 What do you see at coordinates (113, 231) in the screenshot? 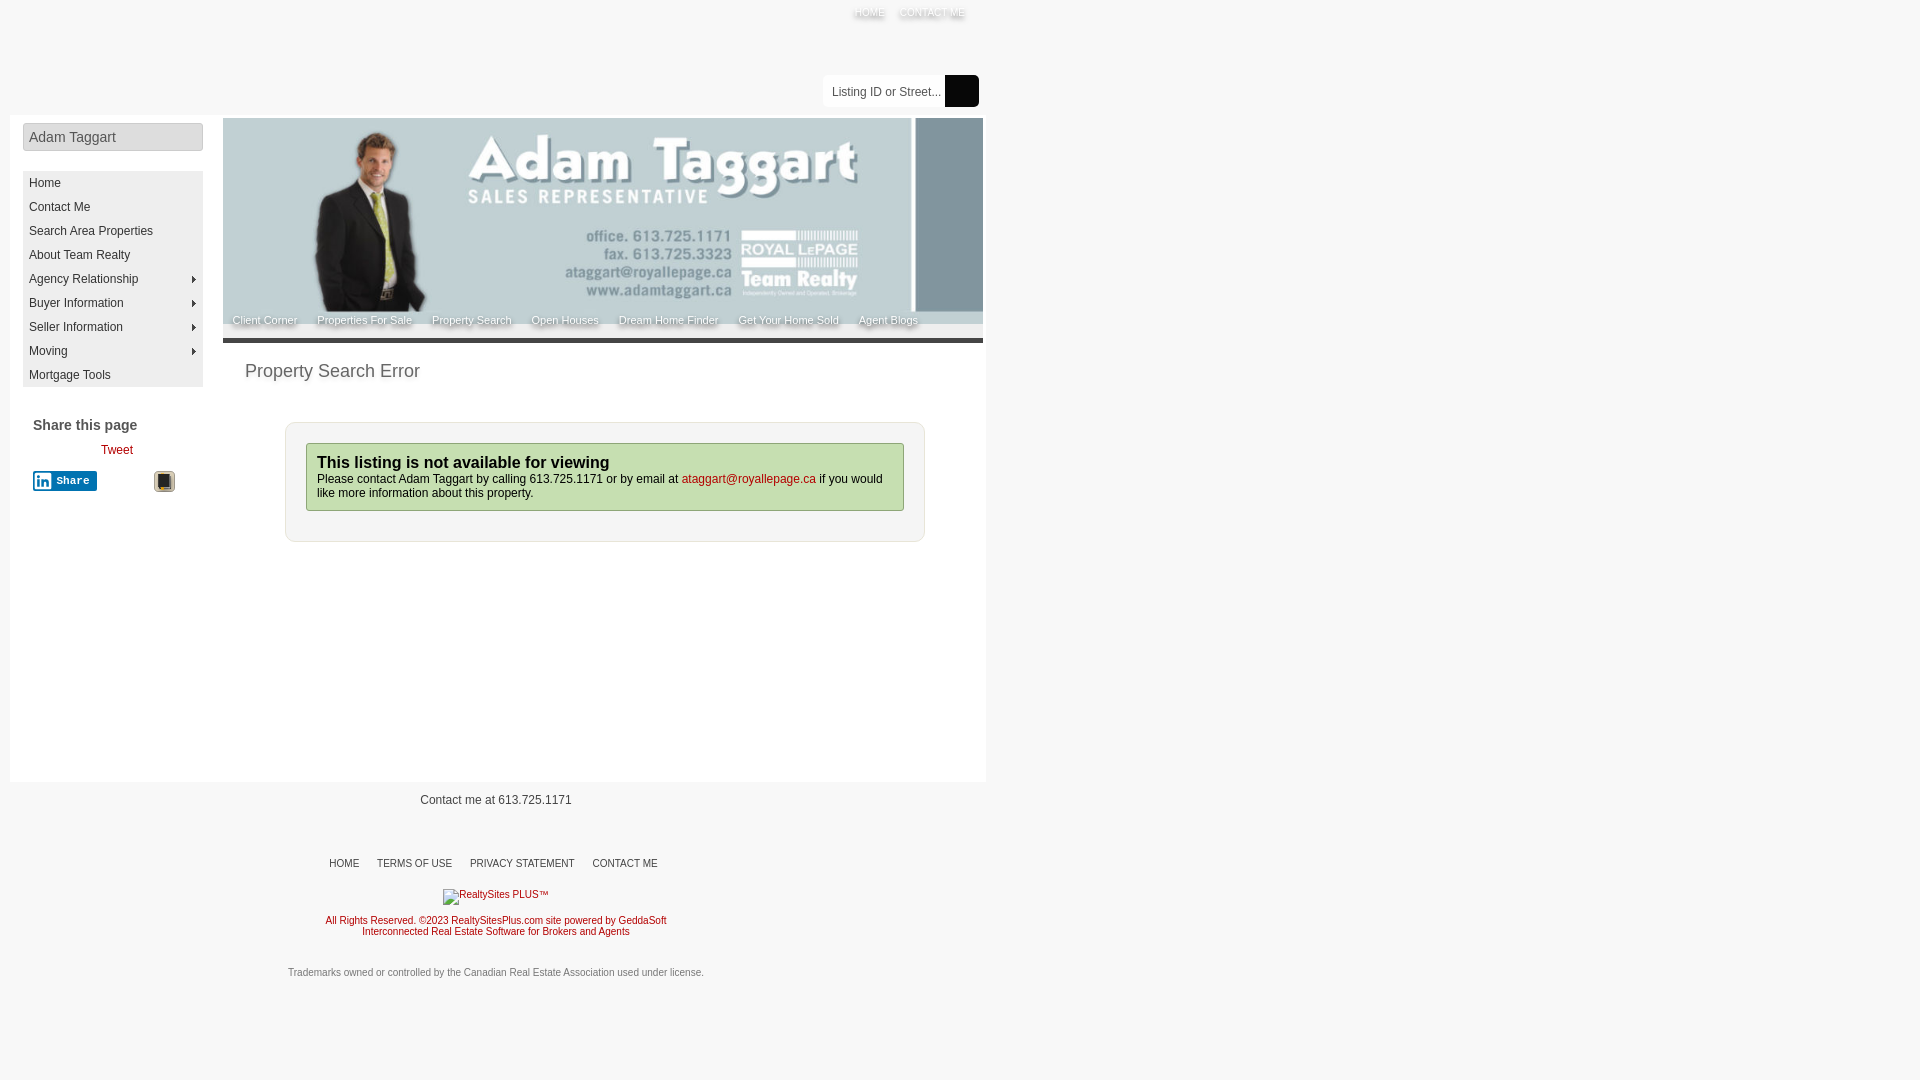
I see `Search Area Properties` at bounding box center [113, 231].